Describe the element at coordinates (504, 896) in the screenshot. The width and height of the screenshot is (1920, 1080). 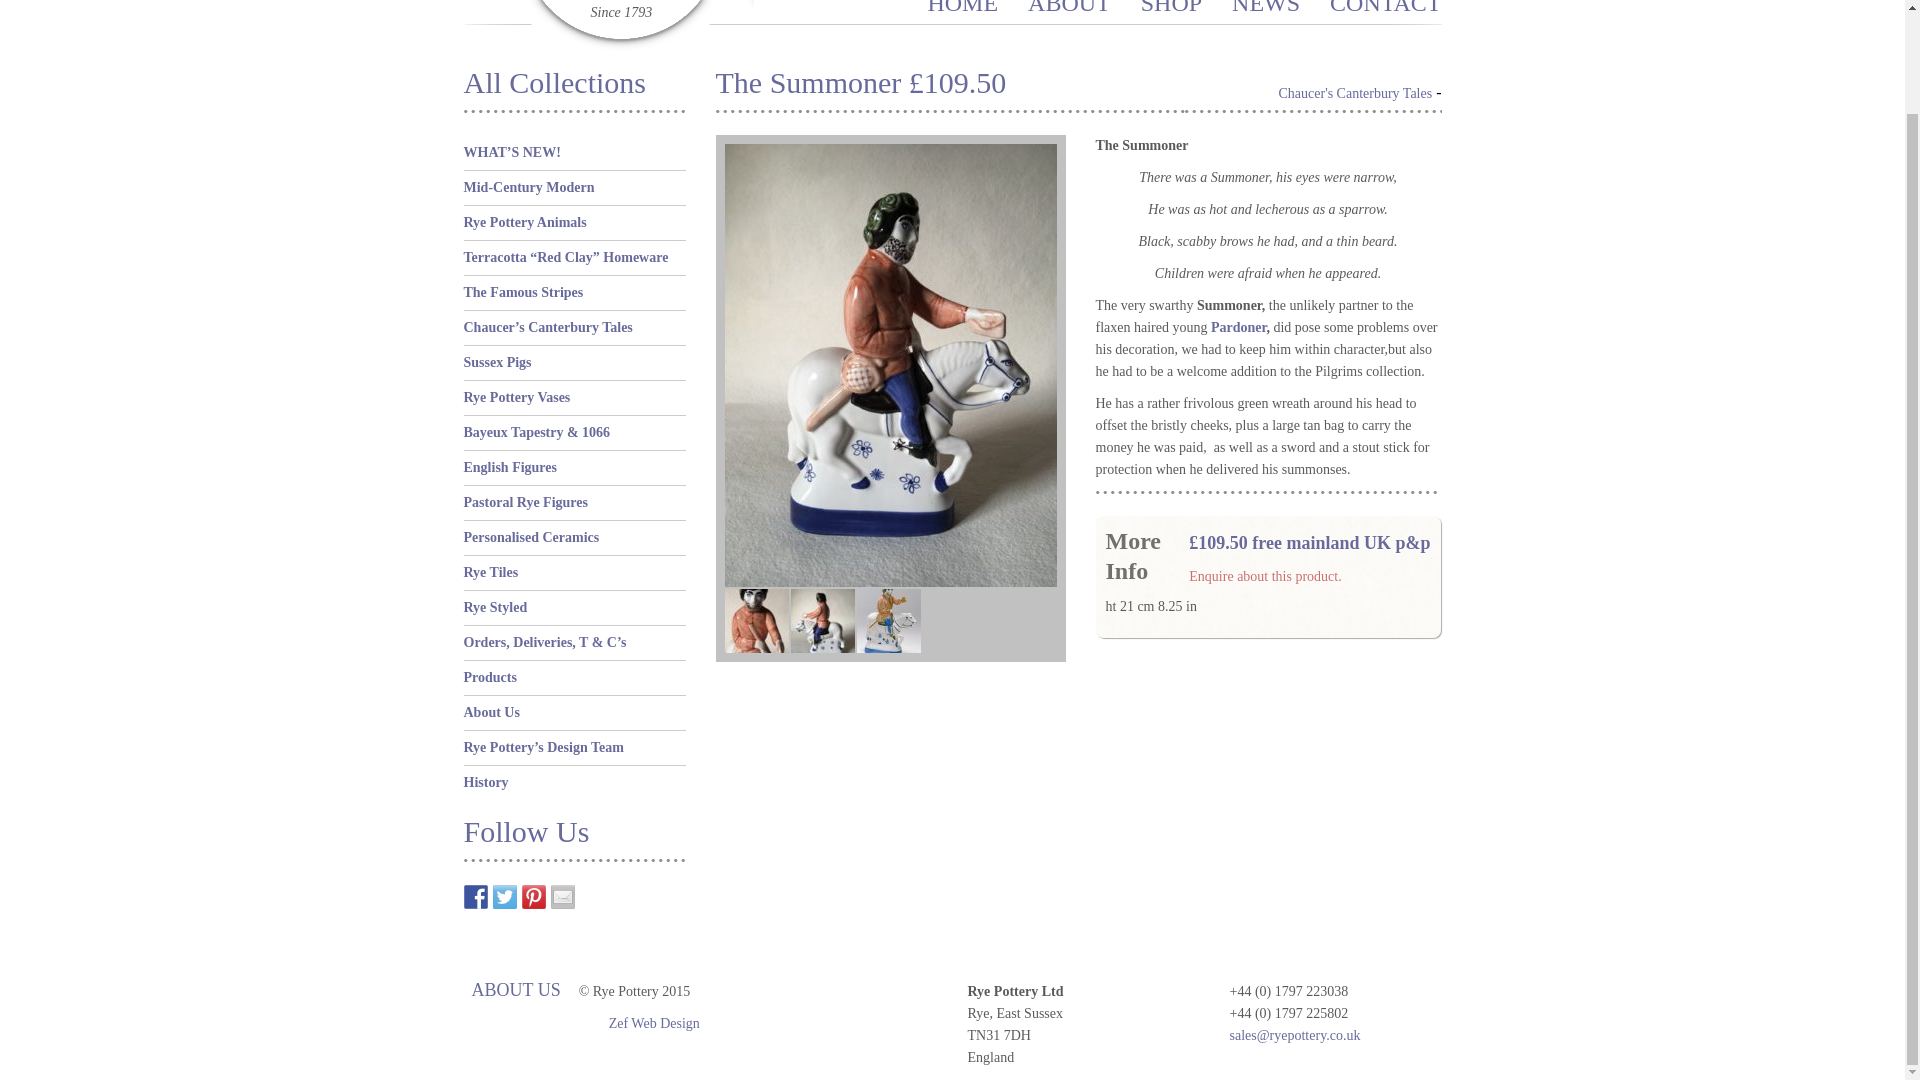
I see `Share on Twitter` at that location.